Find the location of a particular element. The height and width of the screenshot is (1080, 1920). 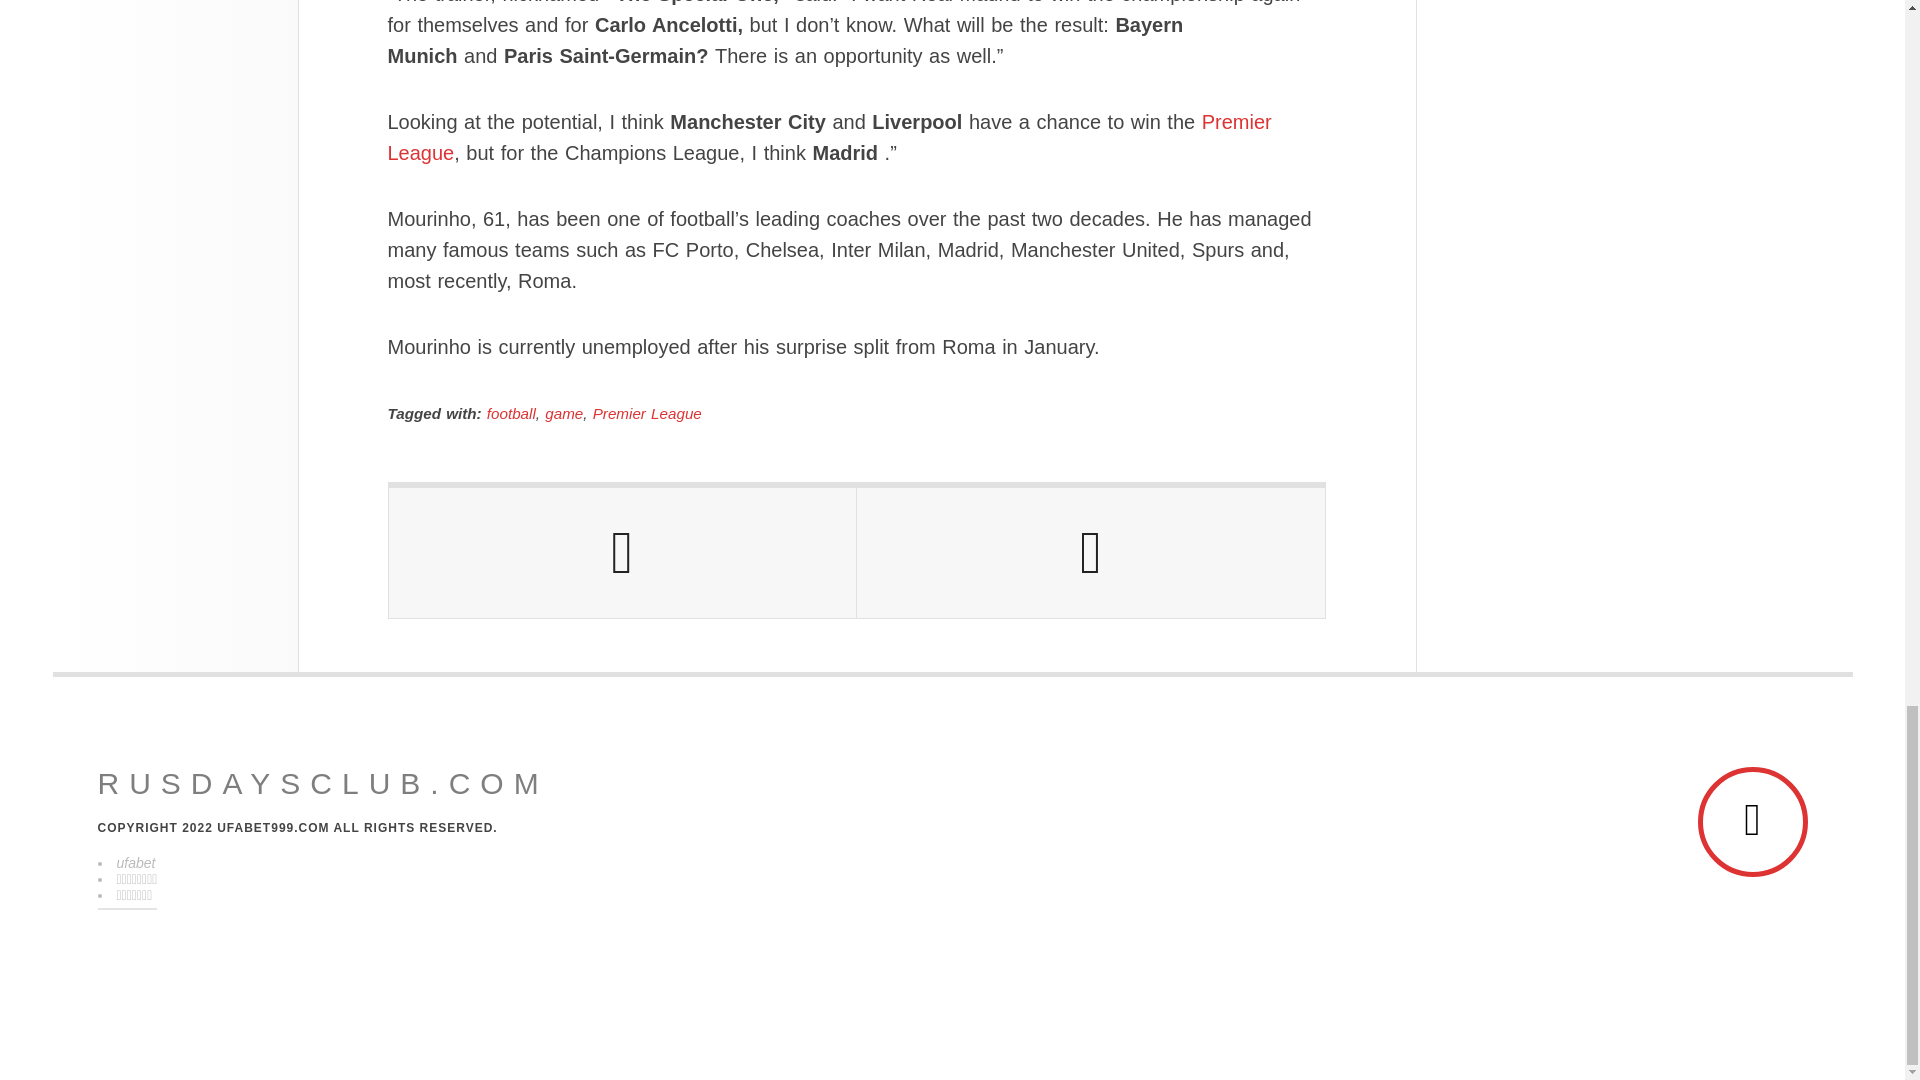

Premier League is located at coordinates (648, 414).